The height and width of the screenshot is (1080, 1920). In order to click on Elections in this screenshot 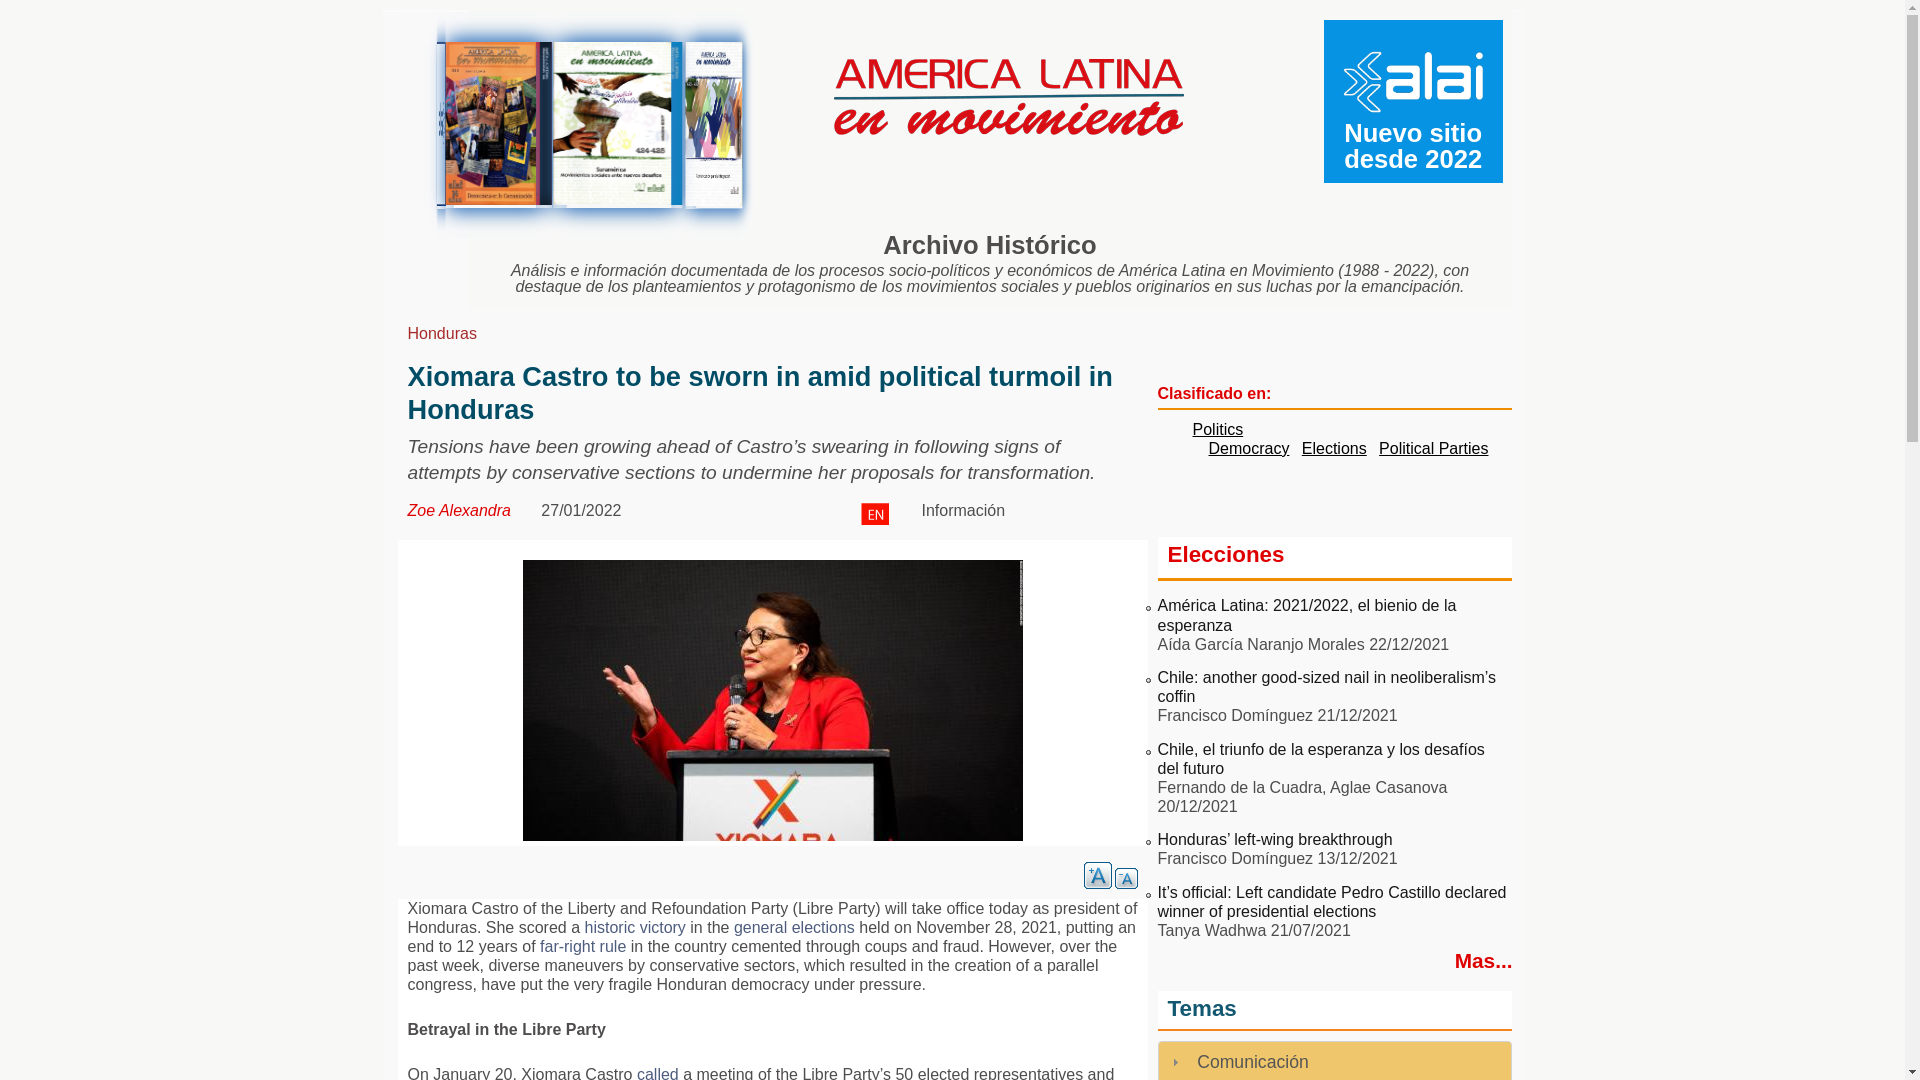, I will do `click(1334, 448)`.